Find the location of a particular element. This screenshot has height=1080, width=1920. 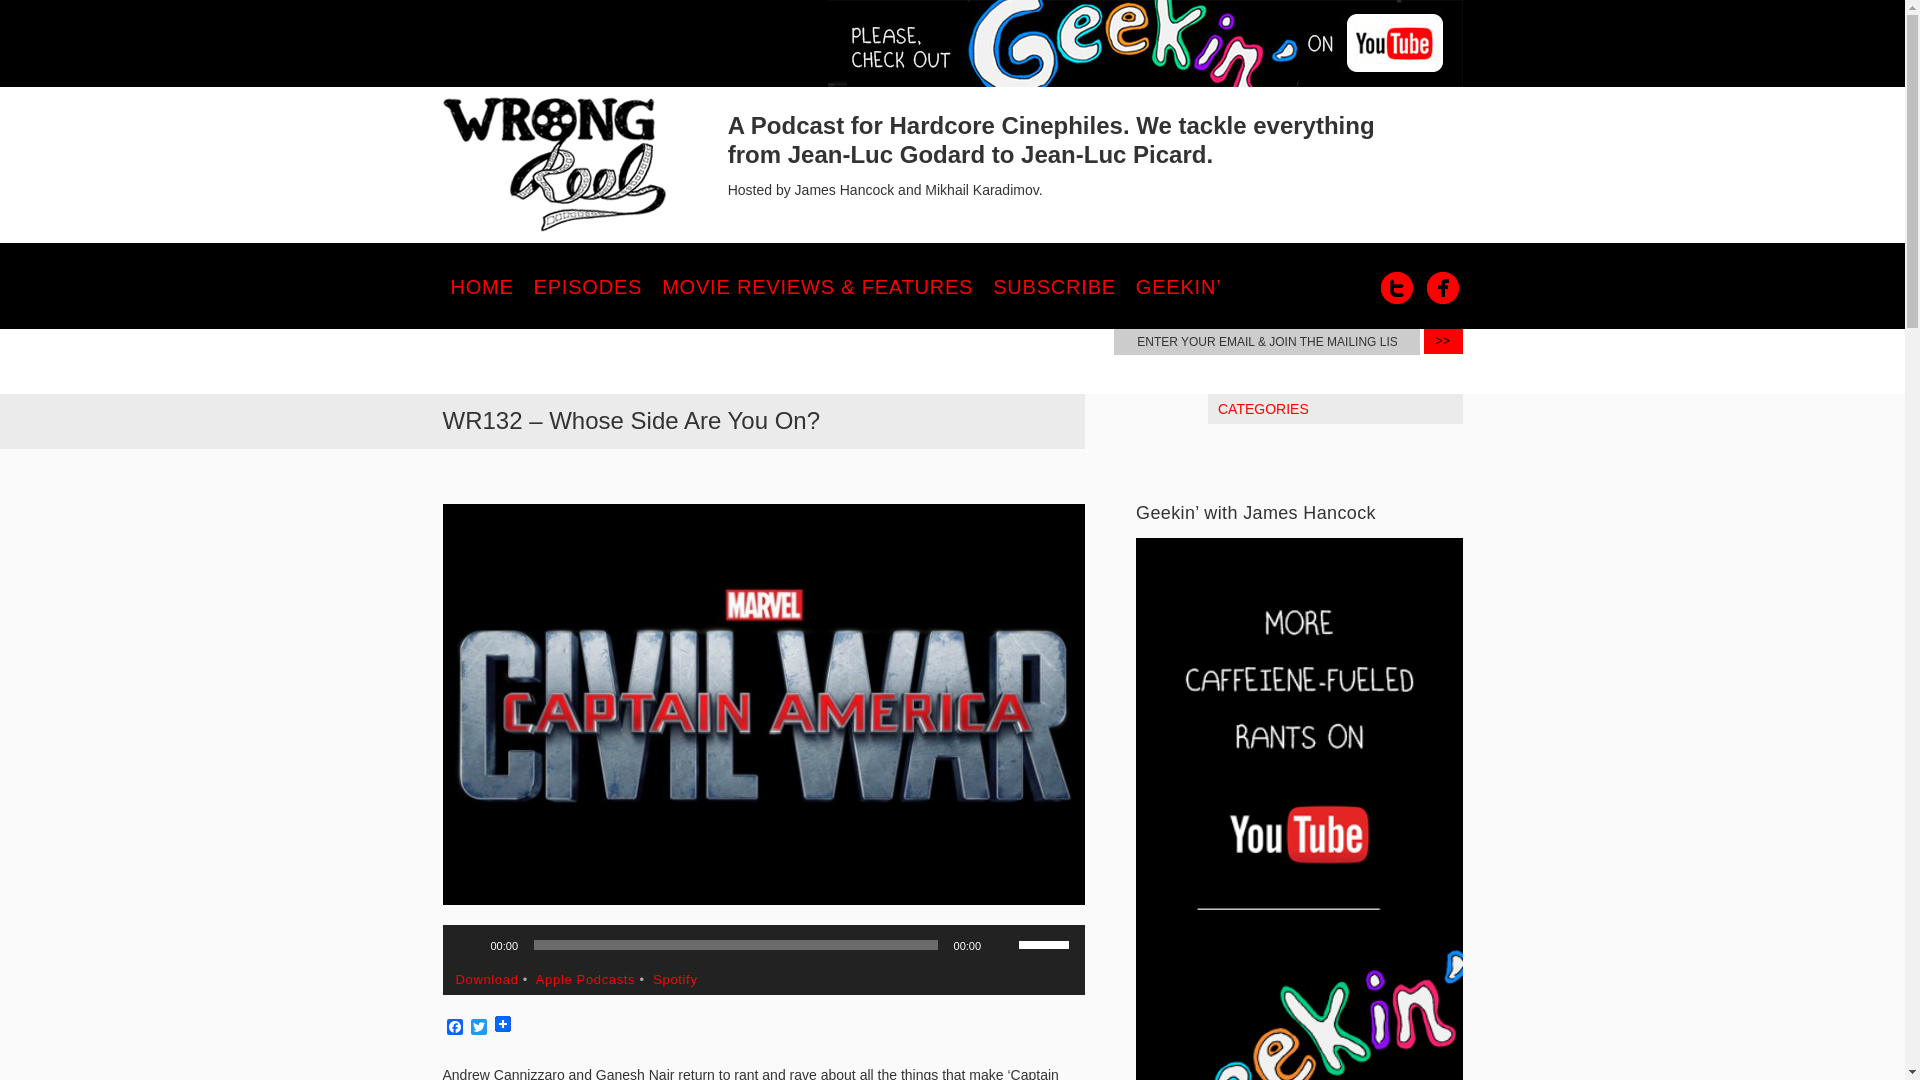

Apple Podcasts is located at coordinates (585, 980).